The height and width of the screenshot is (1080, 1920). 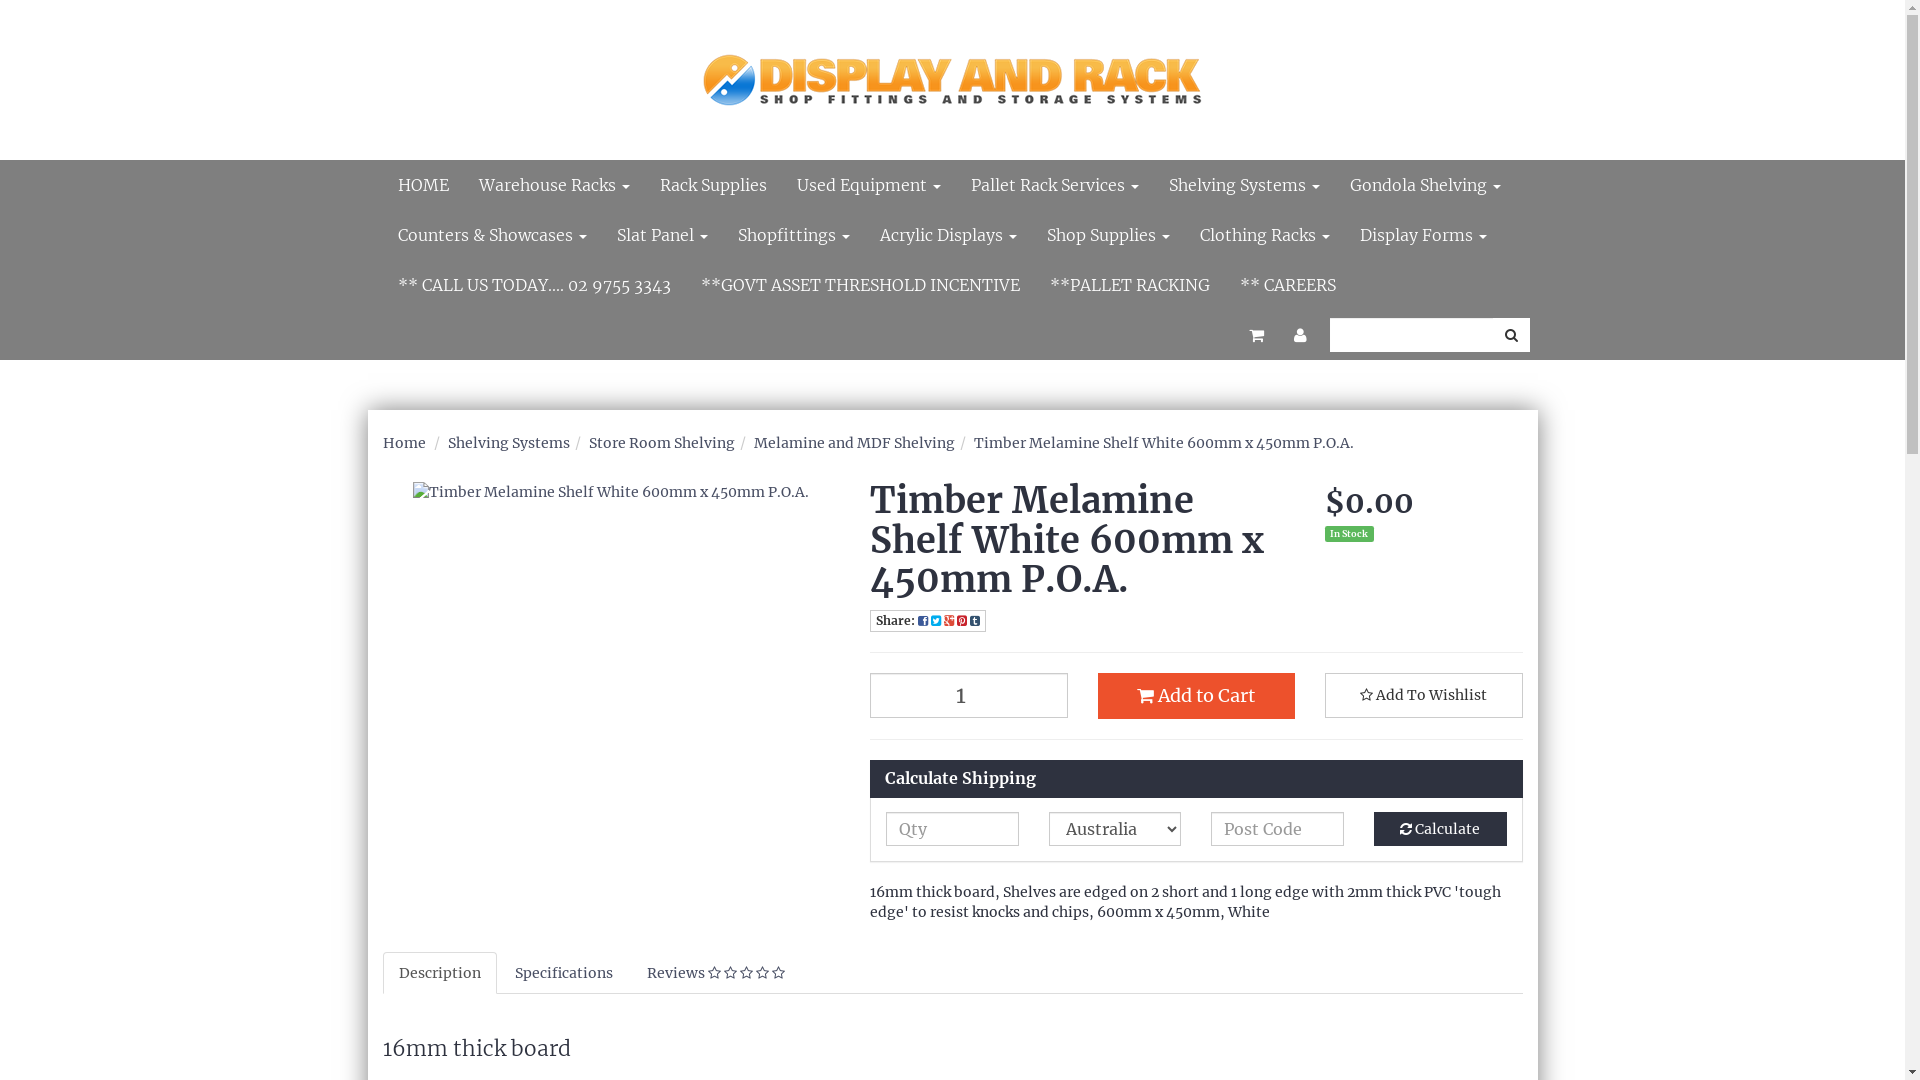 What do you see at coordinates (869, 185) in the screenshot?
I see `Used Equipment` at bounding box center [869, 185].